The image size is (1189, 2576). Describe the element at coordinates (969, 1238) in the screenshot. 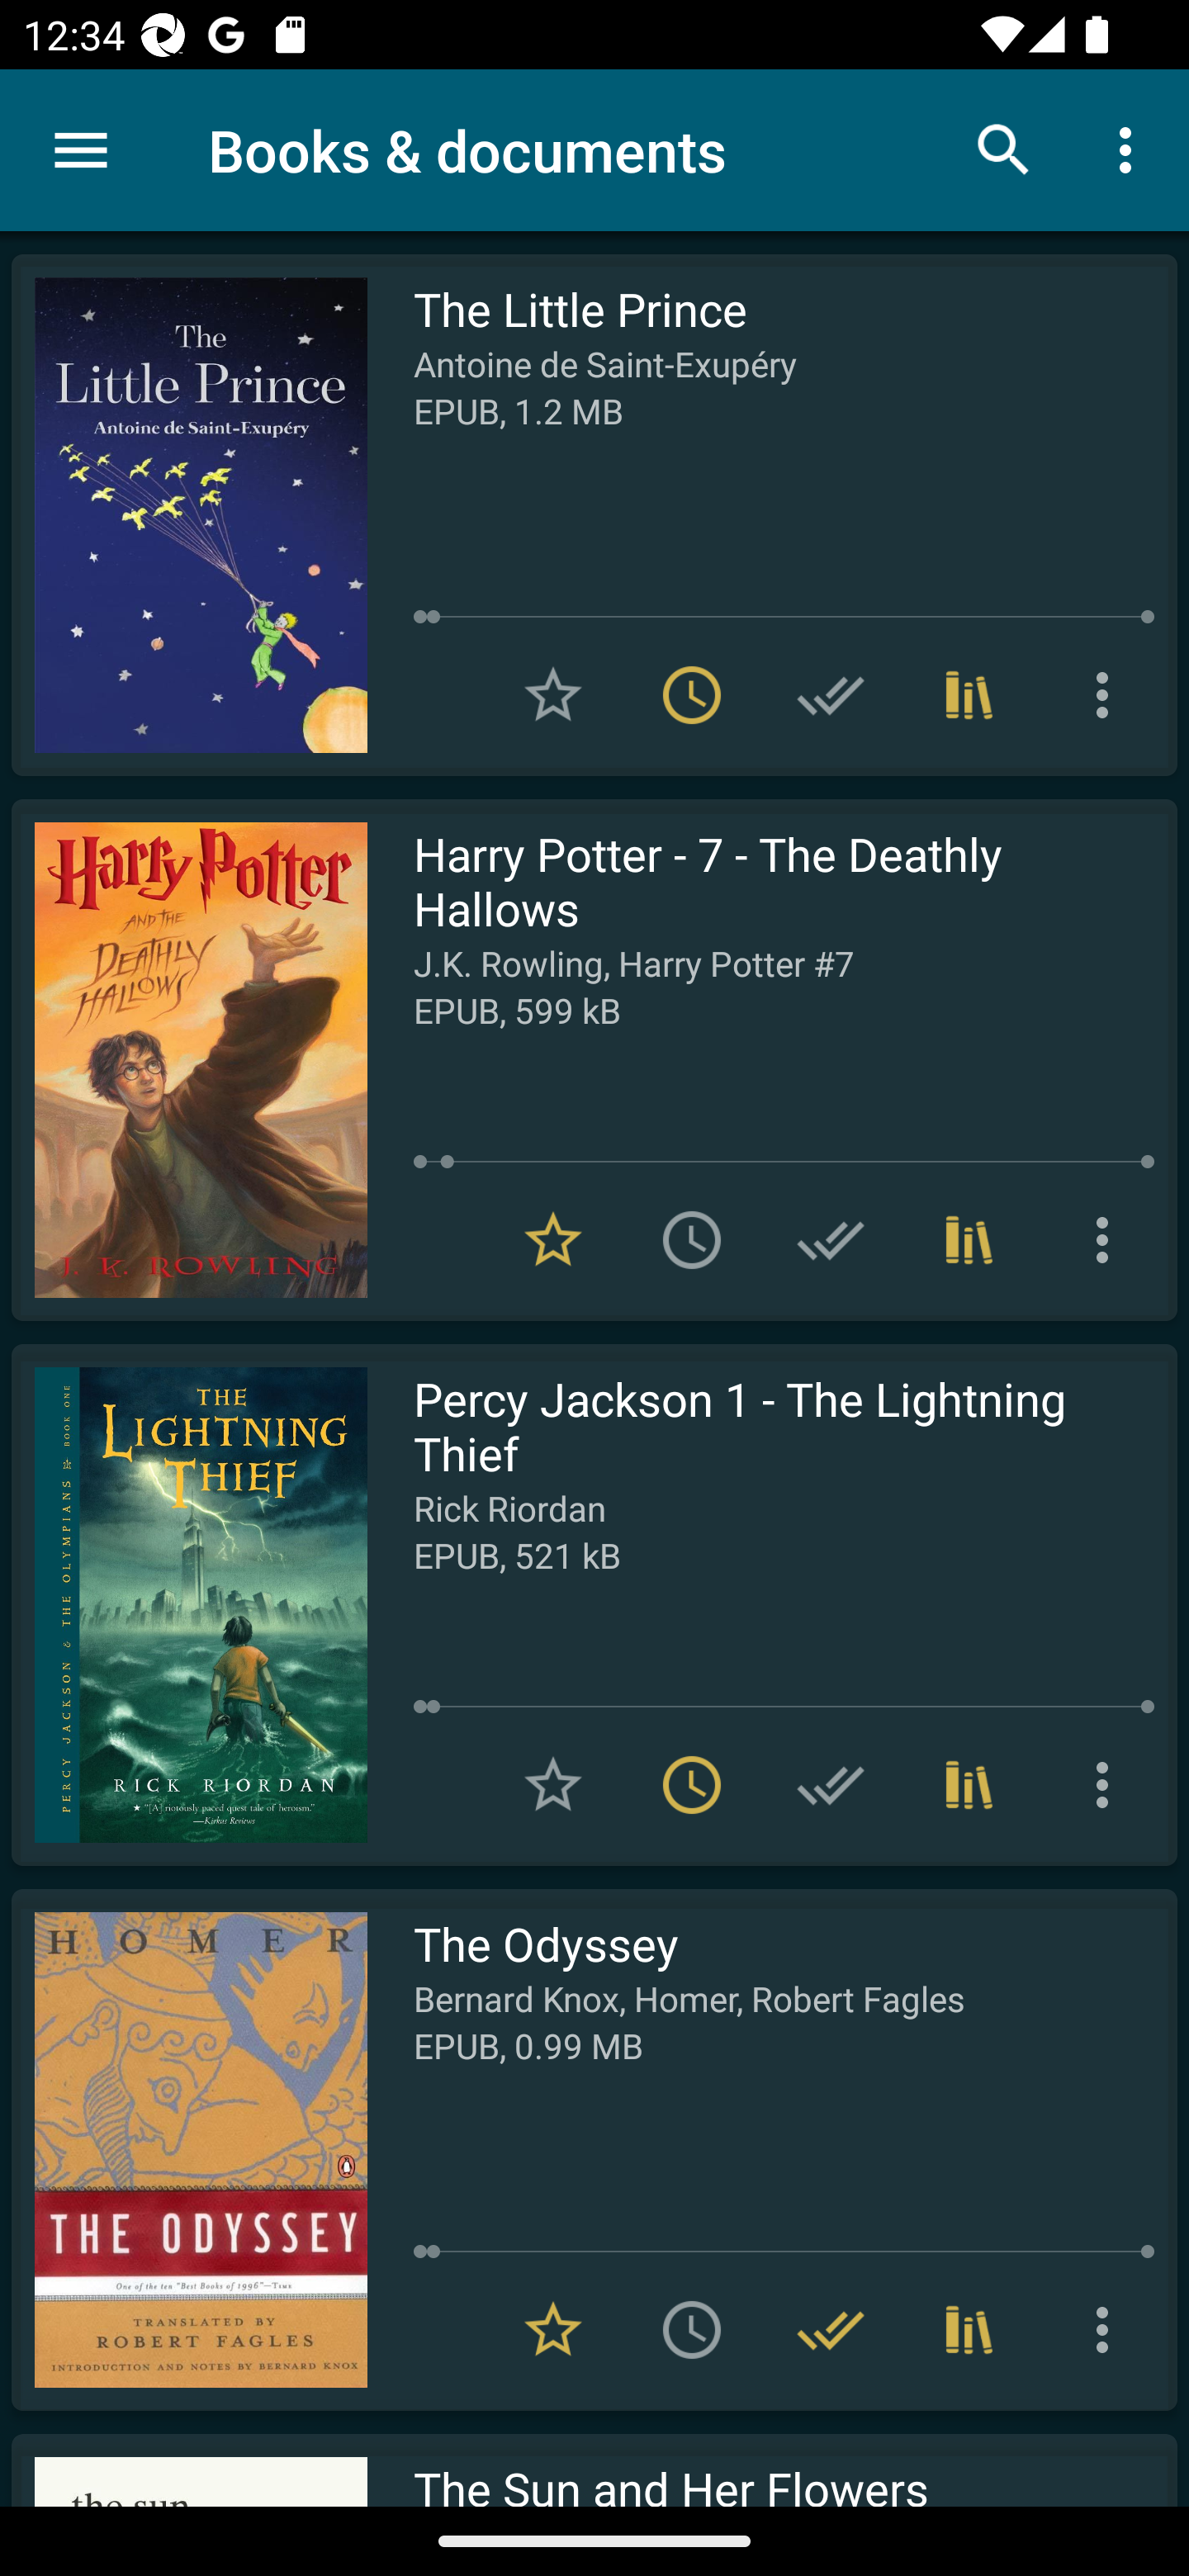

I see `Collections (3)` at that location.